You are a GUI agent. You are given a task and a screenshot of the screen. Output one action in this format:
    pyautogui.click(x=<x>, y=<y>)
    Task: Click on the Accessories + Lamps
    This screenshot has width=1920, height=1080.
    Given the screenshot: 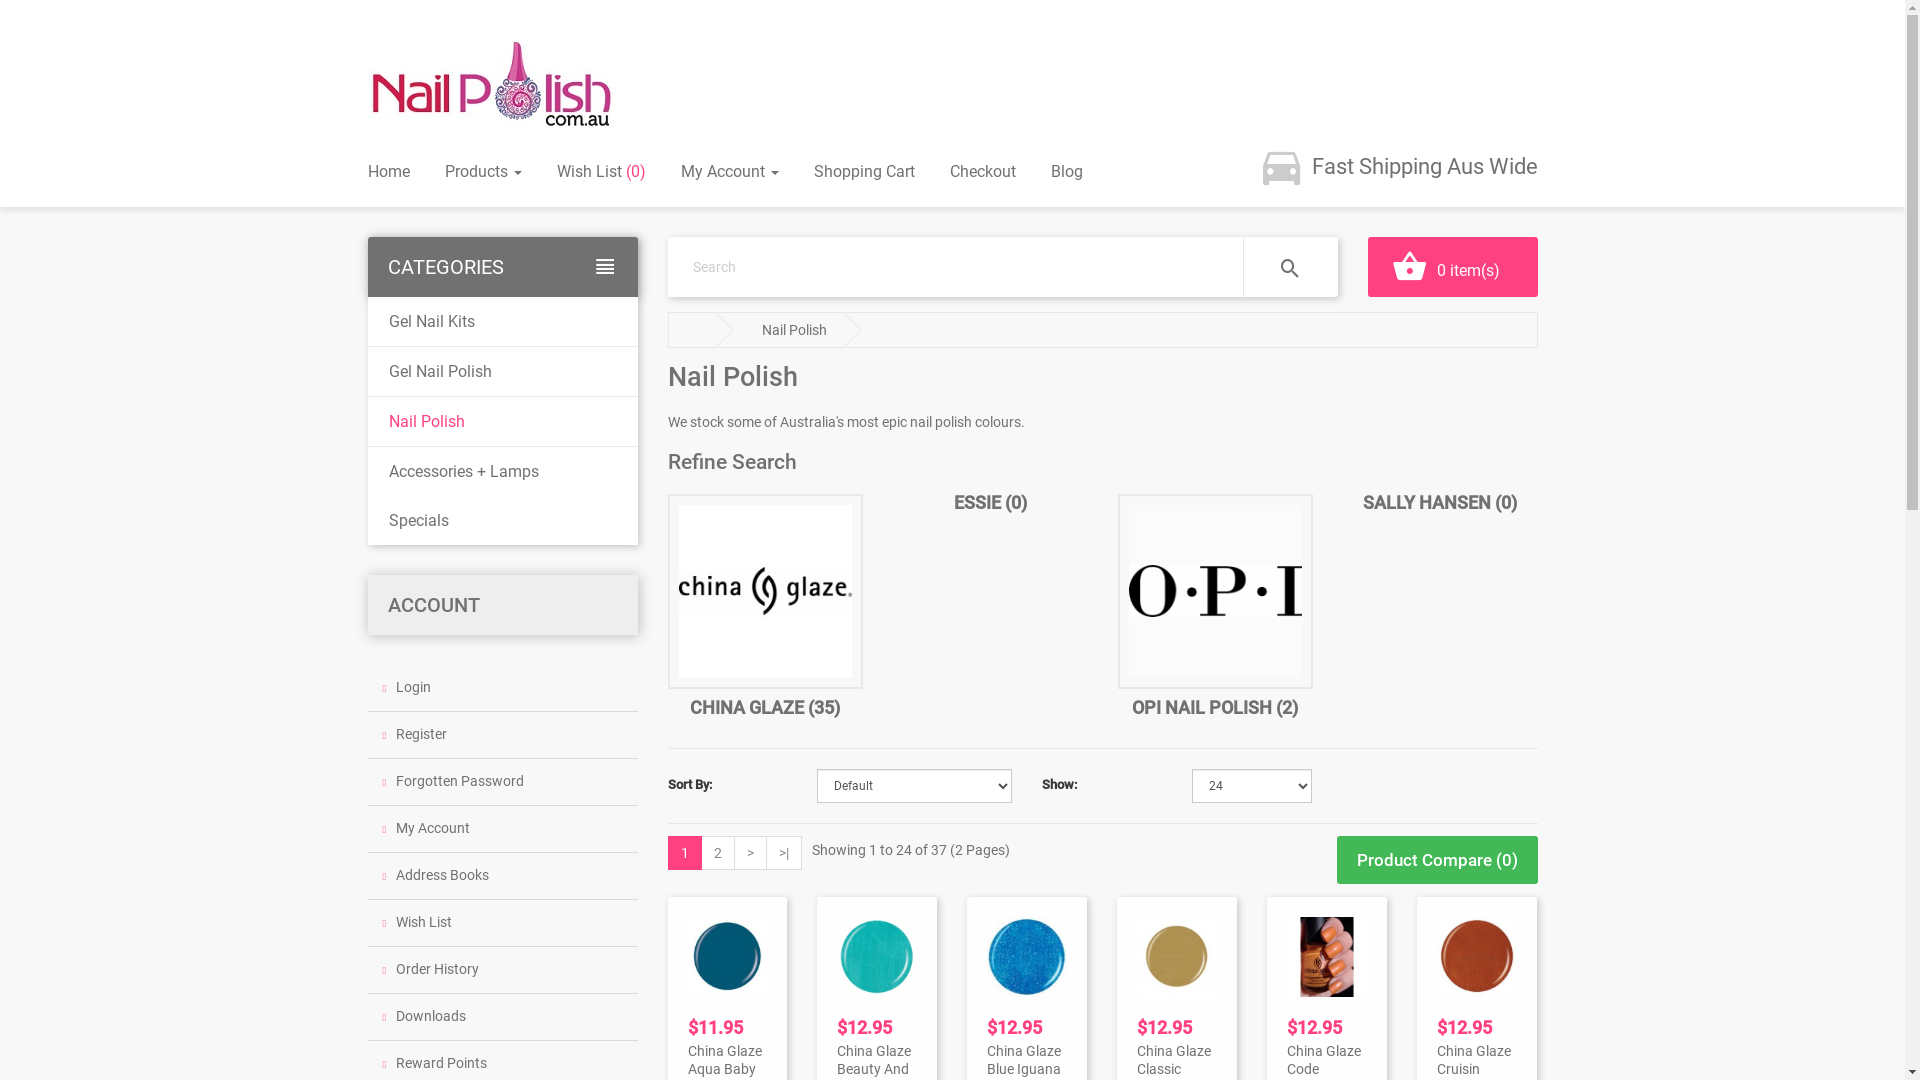 What is the action you would take?
    pyautogui.click(x=503, y=471)
    